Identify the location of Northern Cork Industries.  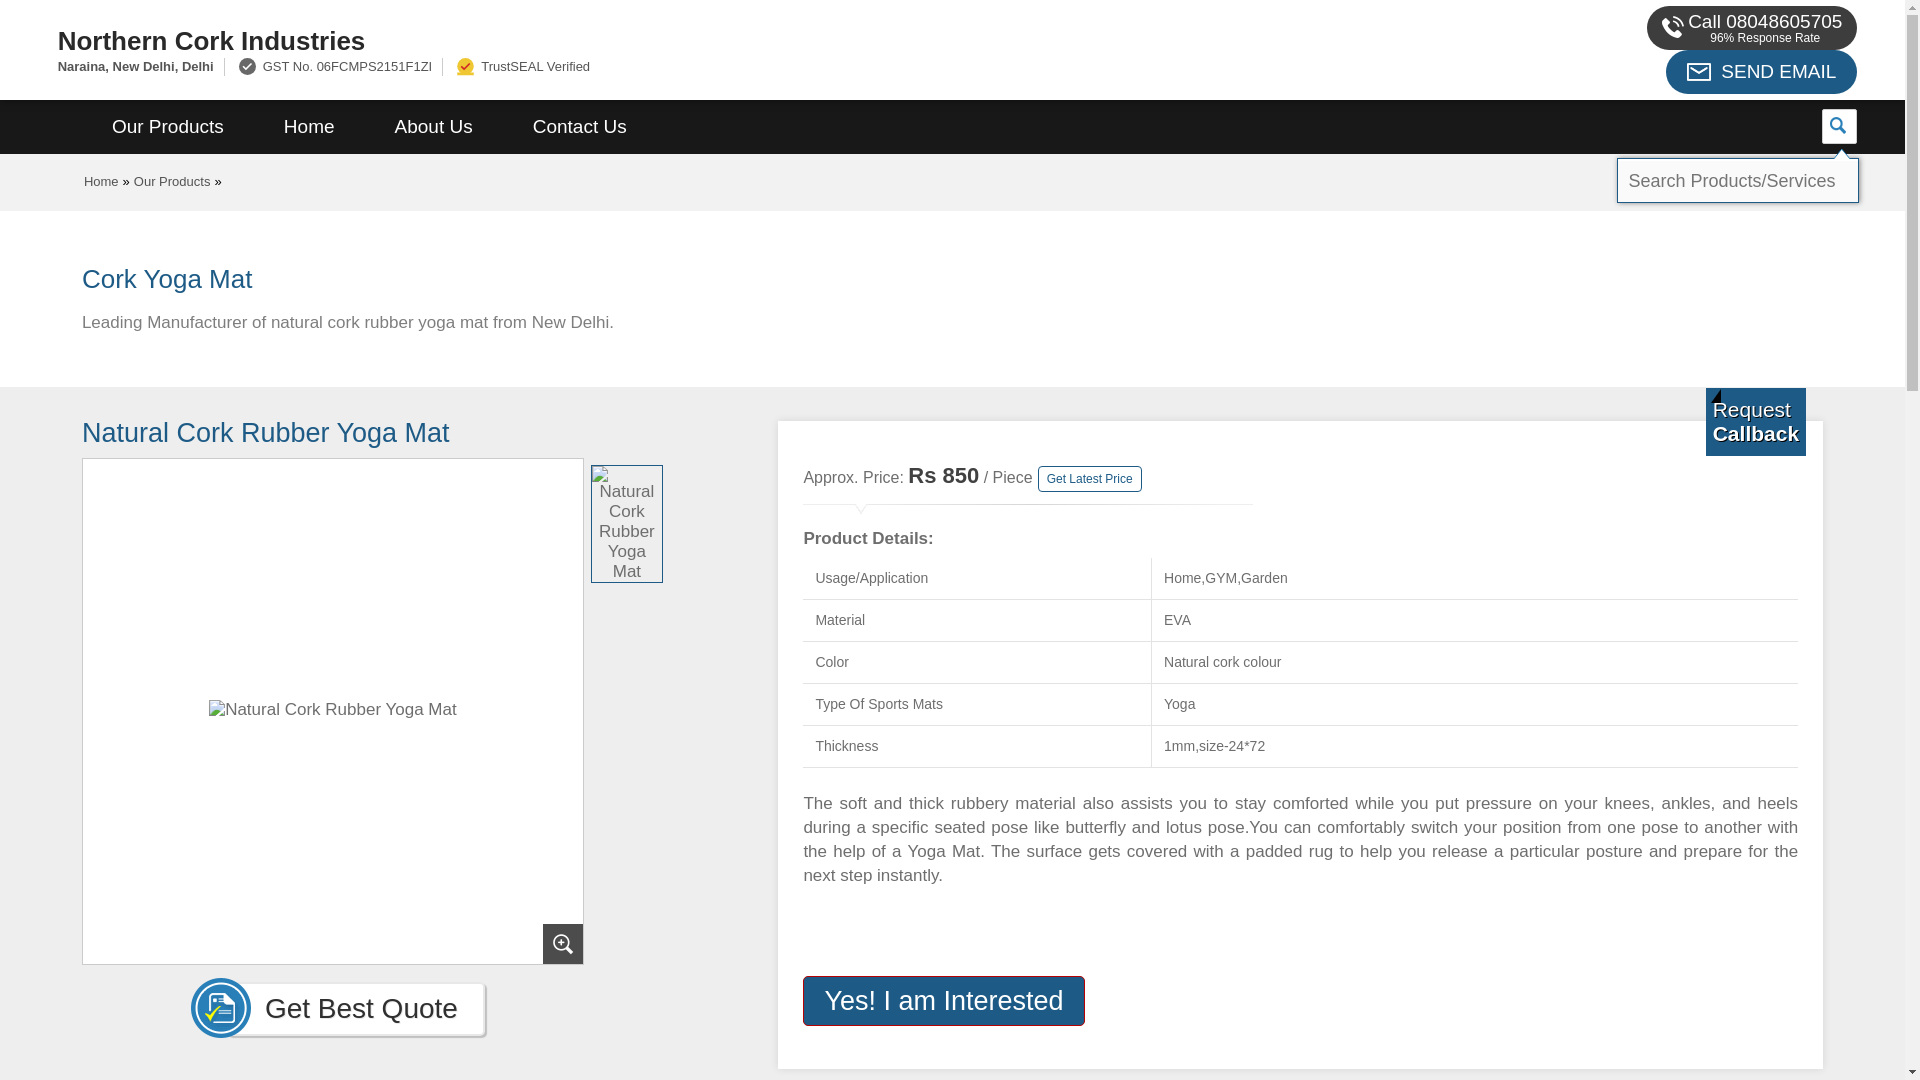
(634, 40).